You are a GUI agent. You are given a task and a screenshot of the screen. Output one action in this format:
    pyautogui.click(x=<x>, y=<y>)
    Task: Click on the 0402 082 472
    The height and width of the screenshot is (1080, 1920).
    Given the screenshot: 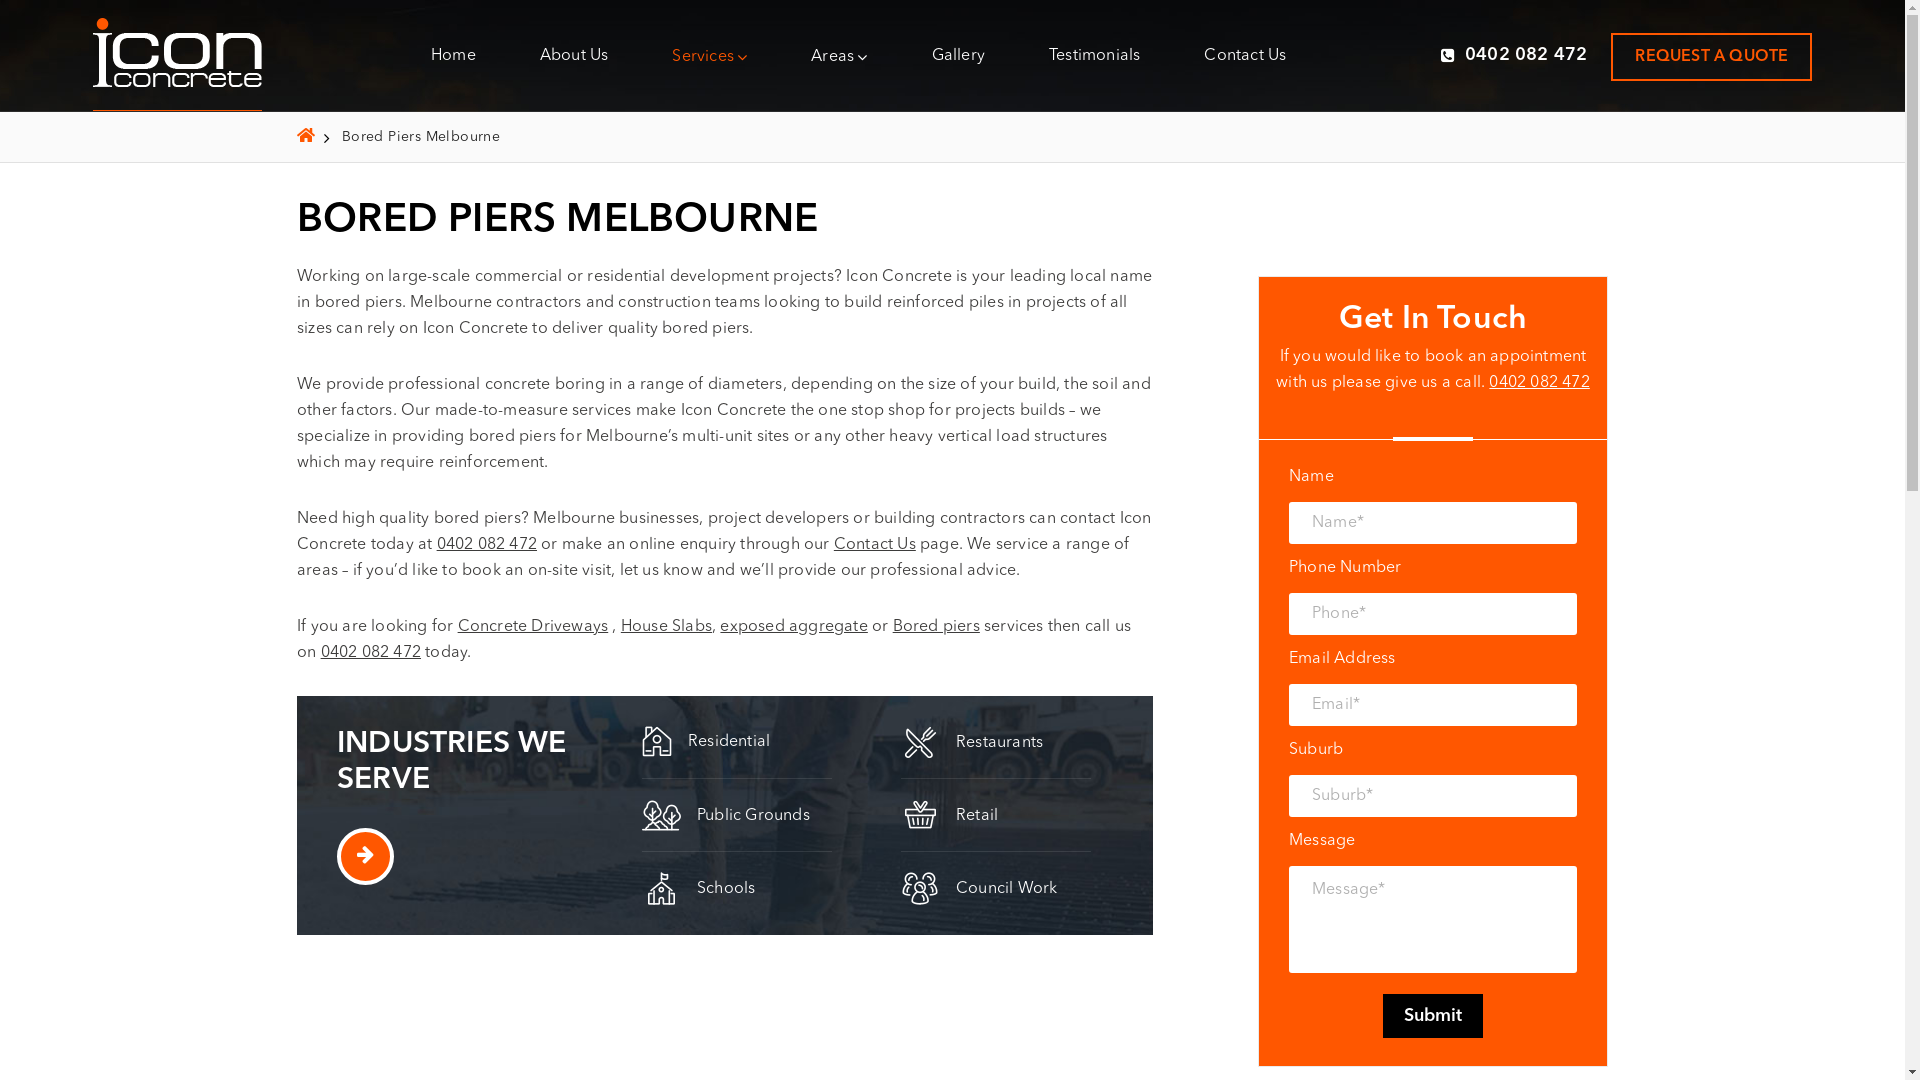 What is the action you would take?
    pyautogui.click(x=487, y=545)
    